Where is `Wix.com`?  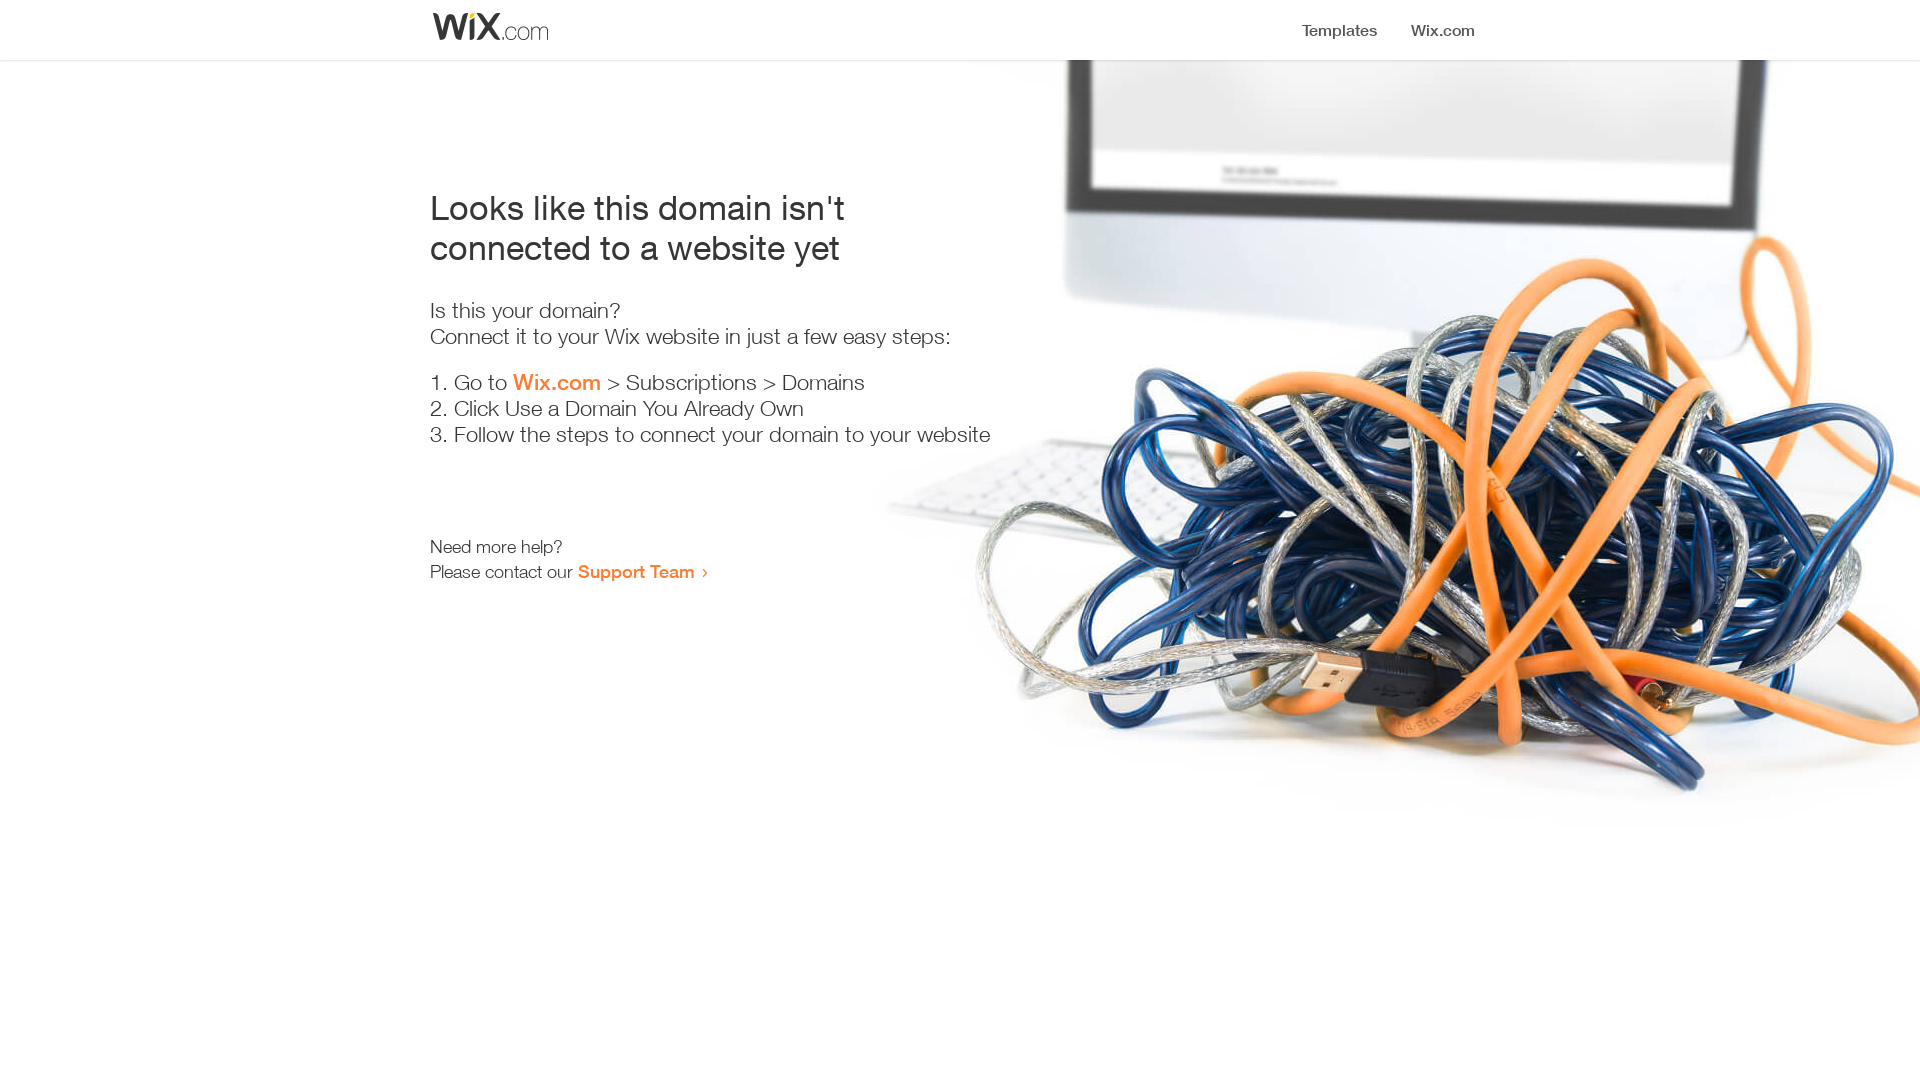 Wix.com is located at coordinates (557, 382).